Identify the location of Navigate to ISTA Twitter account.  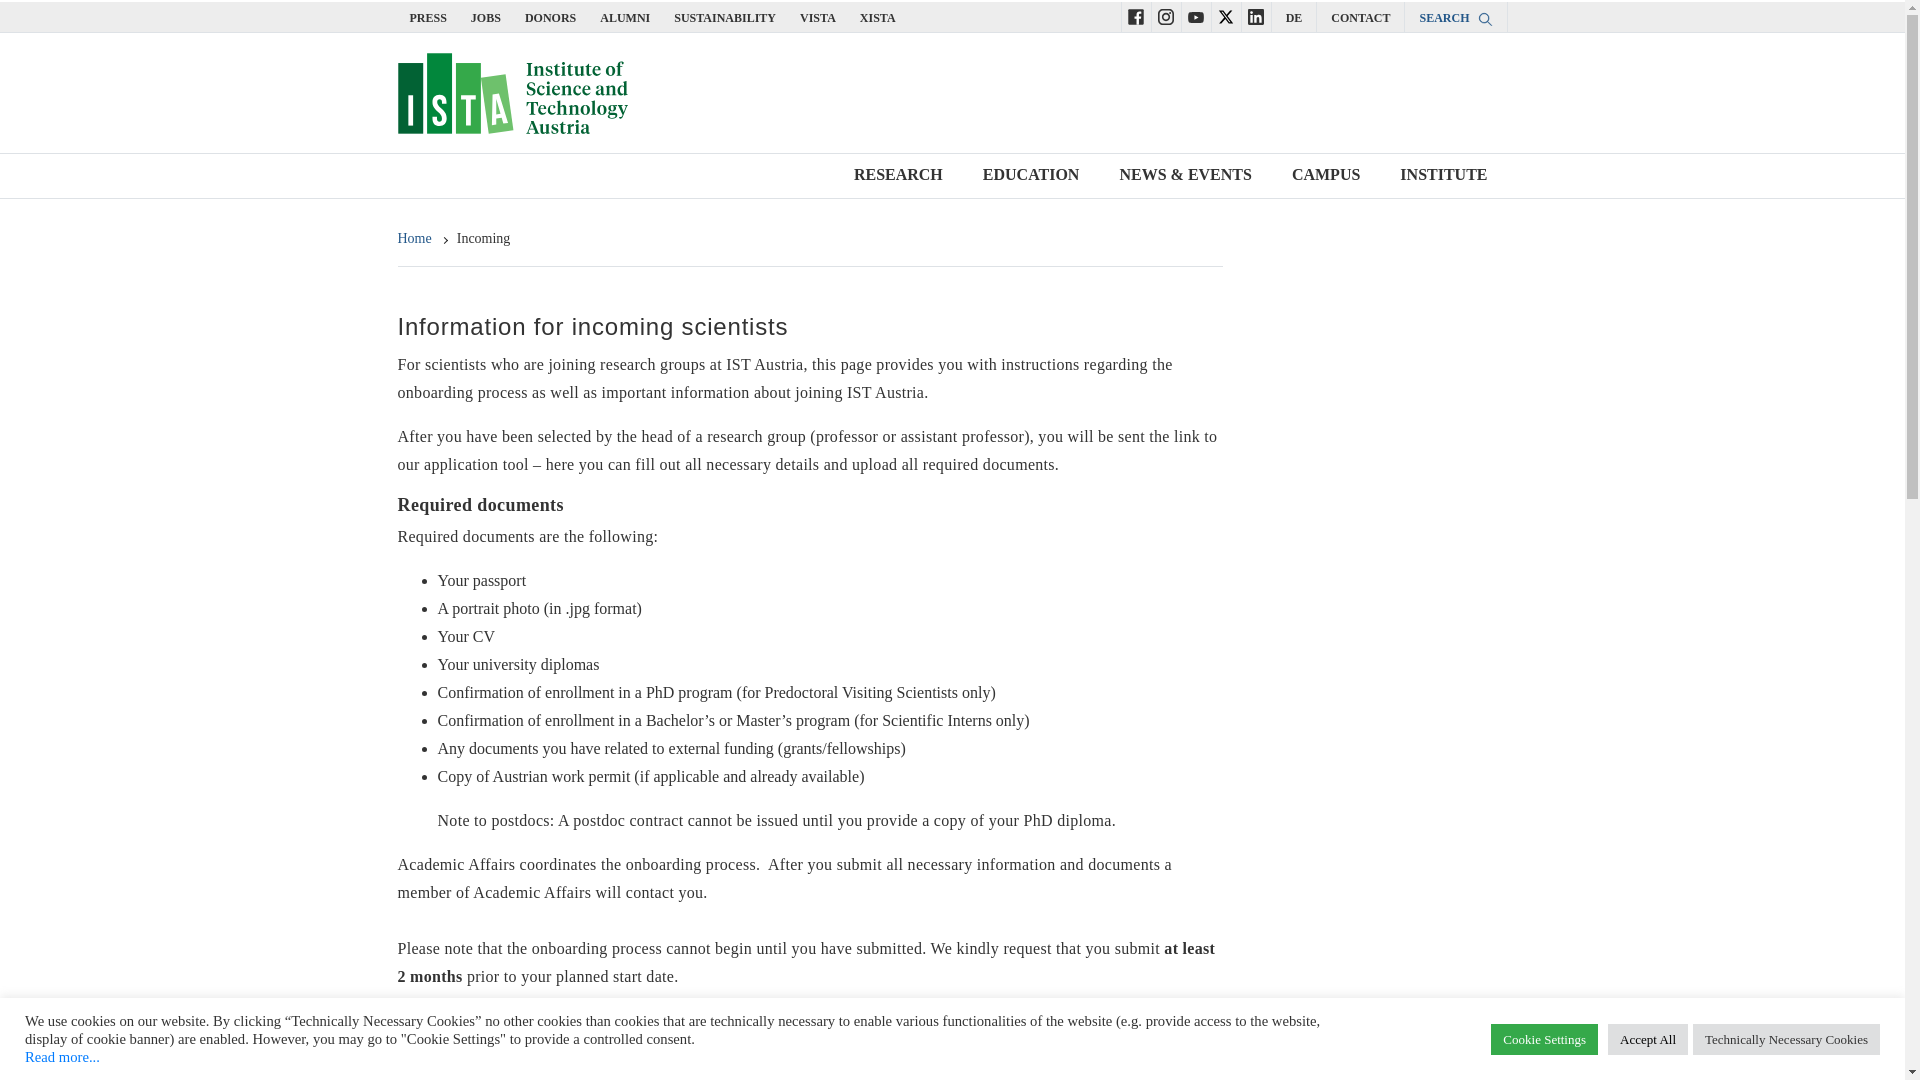
(1226, 16).